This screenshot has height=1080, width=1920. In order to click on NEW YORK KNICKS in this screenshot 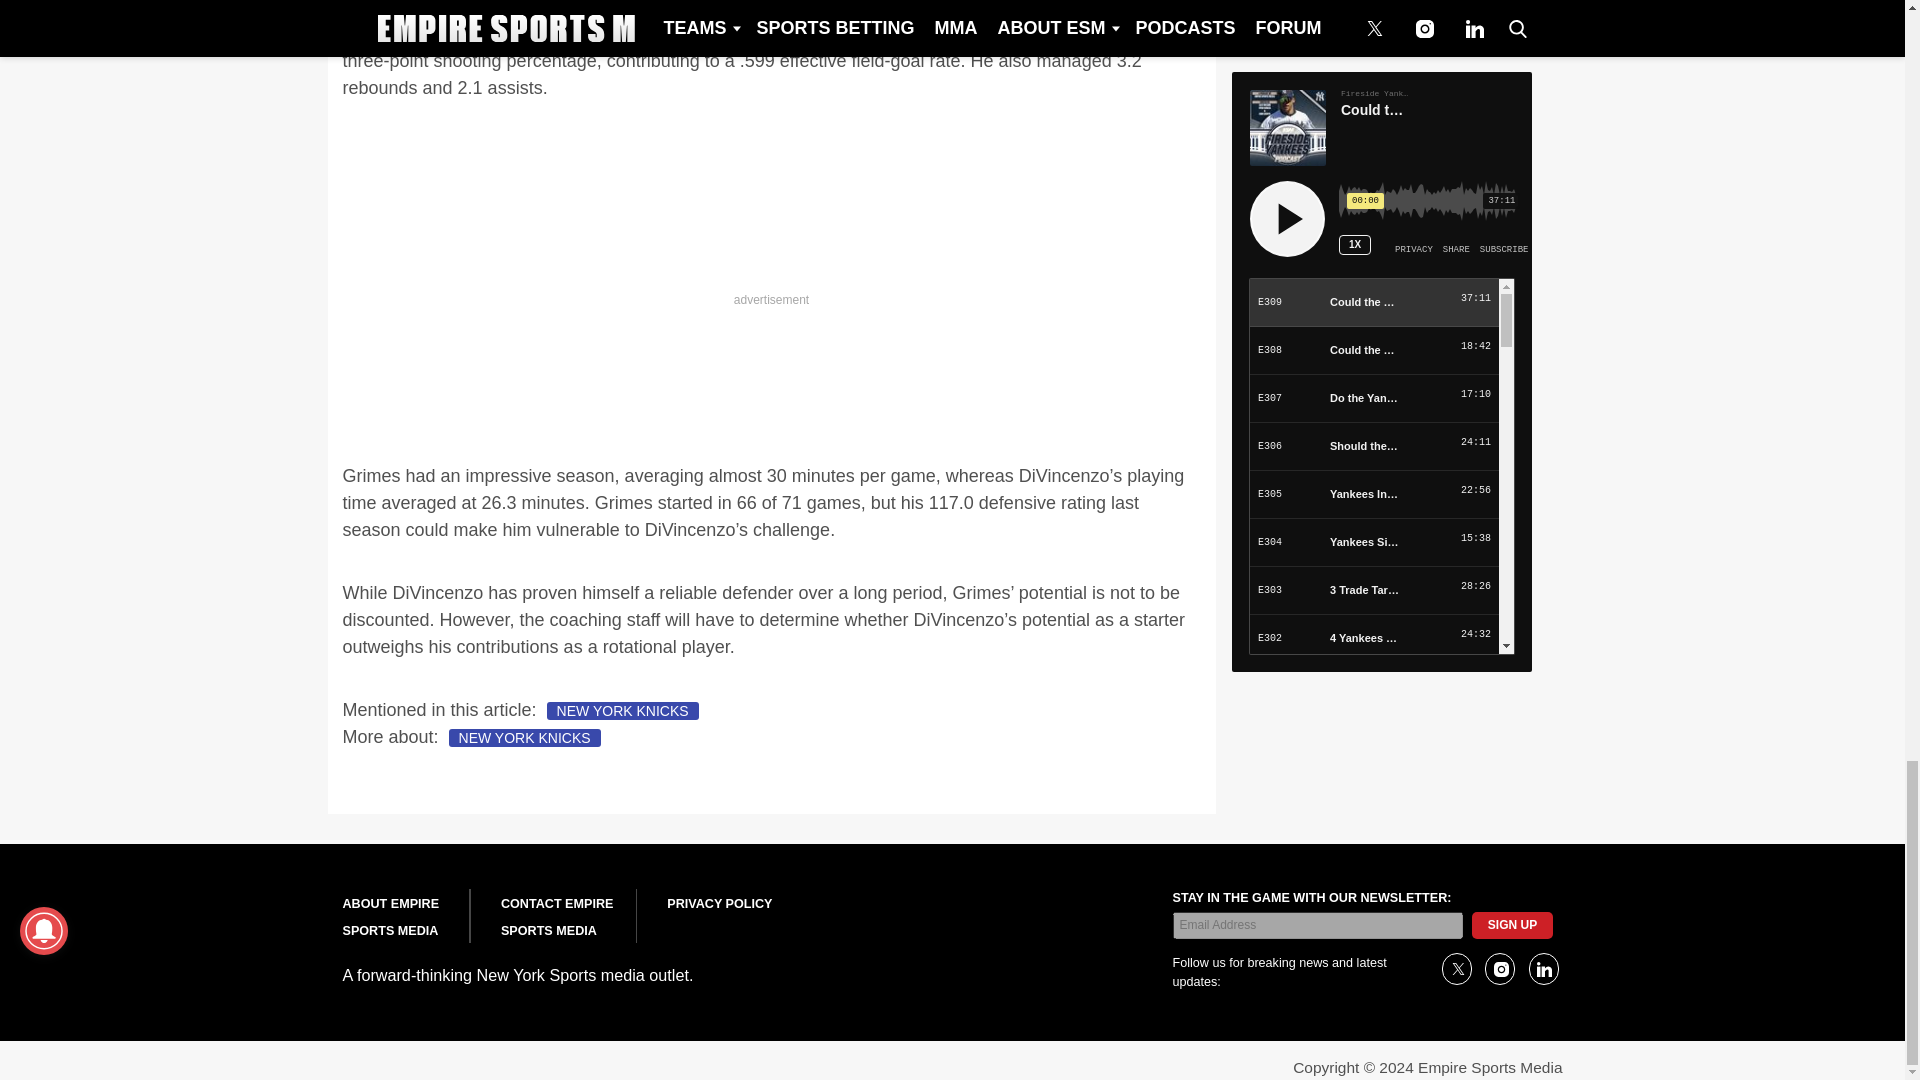, I will do `click(524, 738)`.